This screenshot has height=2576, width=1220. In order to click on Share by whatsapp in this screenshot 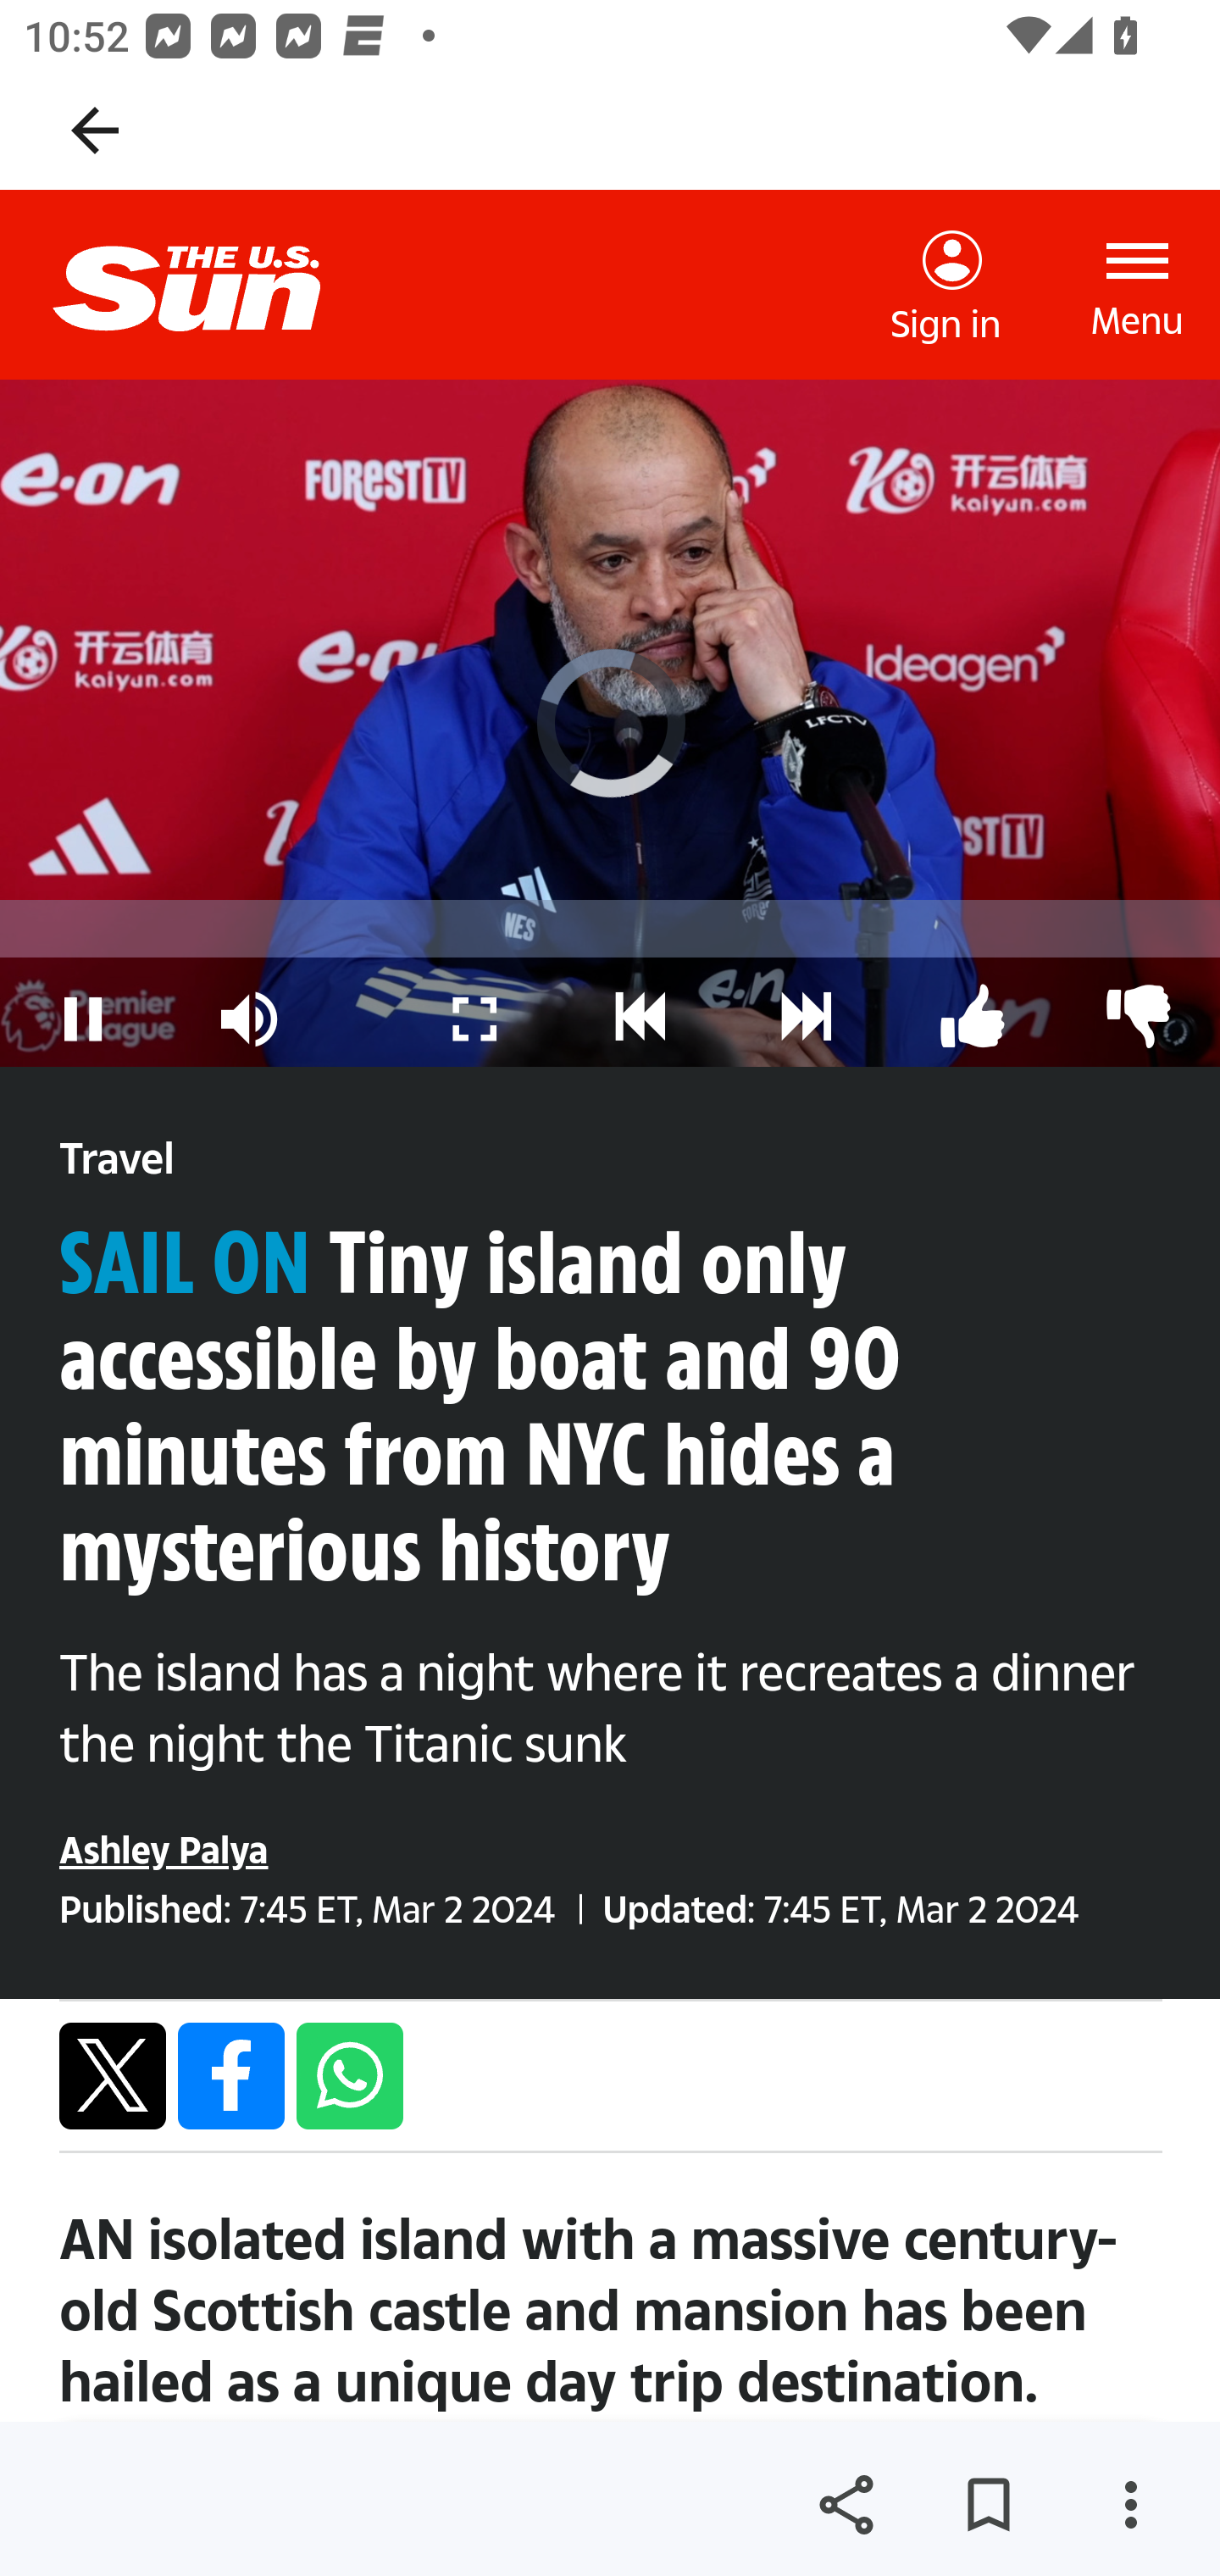, I will do `click(349, 2074)`.